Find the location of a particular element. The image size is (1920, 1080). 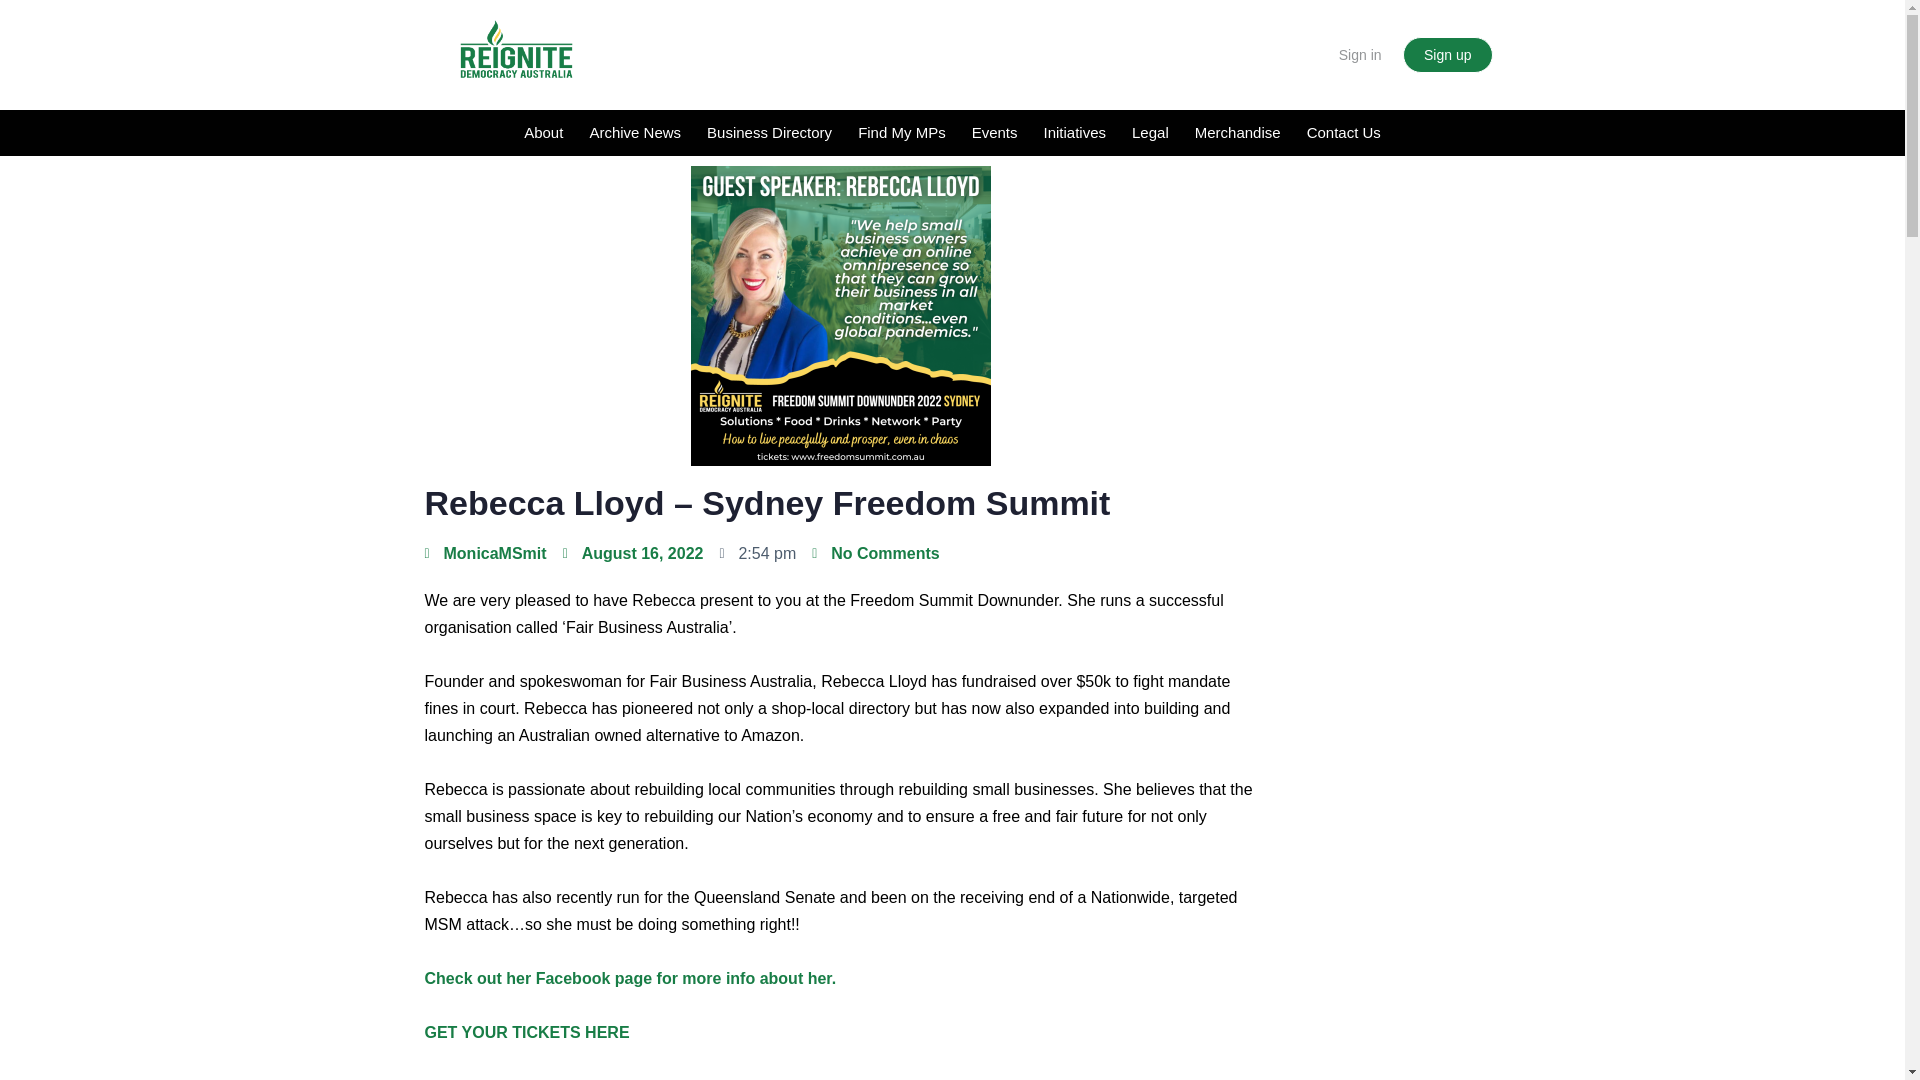

Find My MPs is located at coordinates (901, 132).